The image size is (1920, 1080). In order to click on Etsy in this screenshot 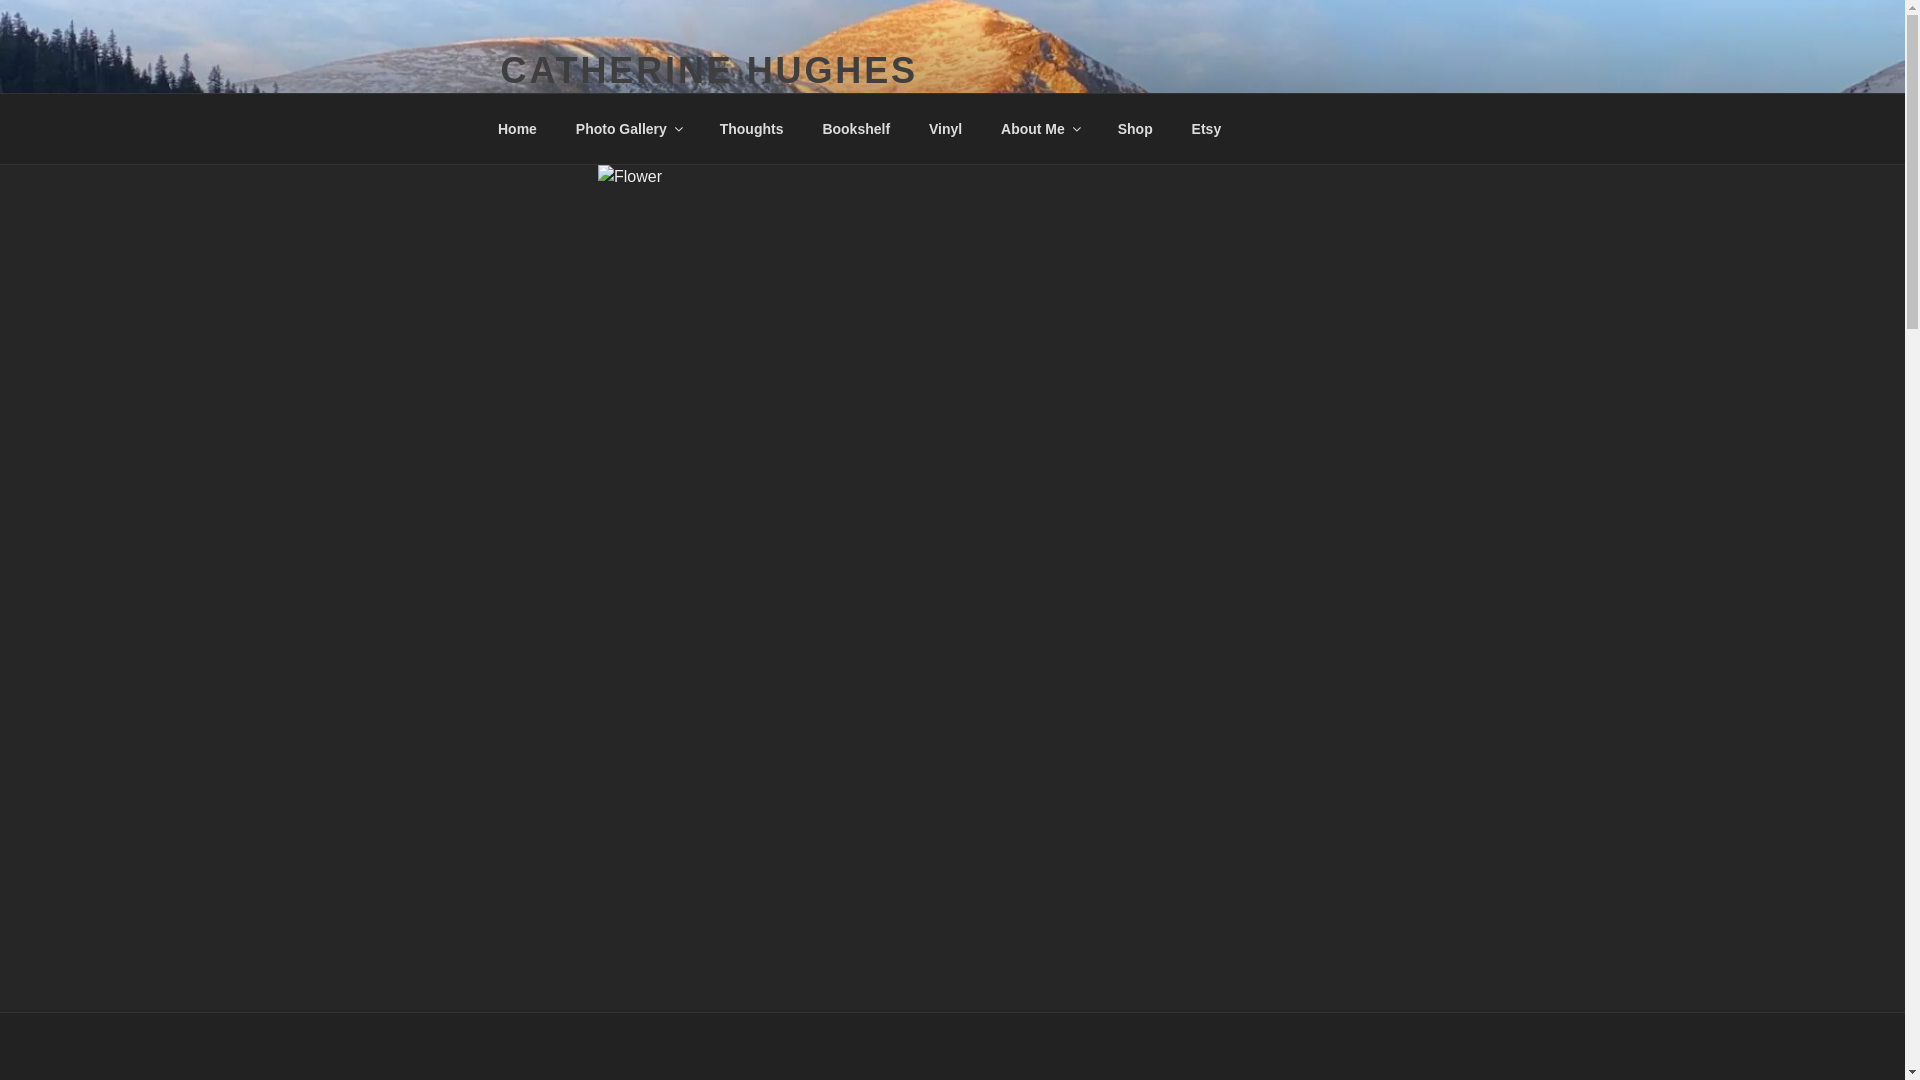, I will do `click(1206, 128)`.